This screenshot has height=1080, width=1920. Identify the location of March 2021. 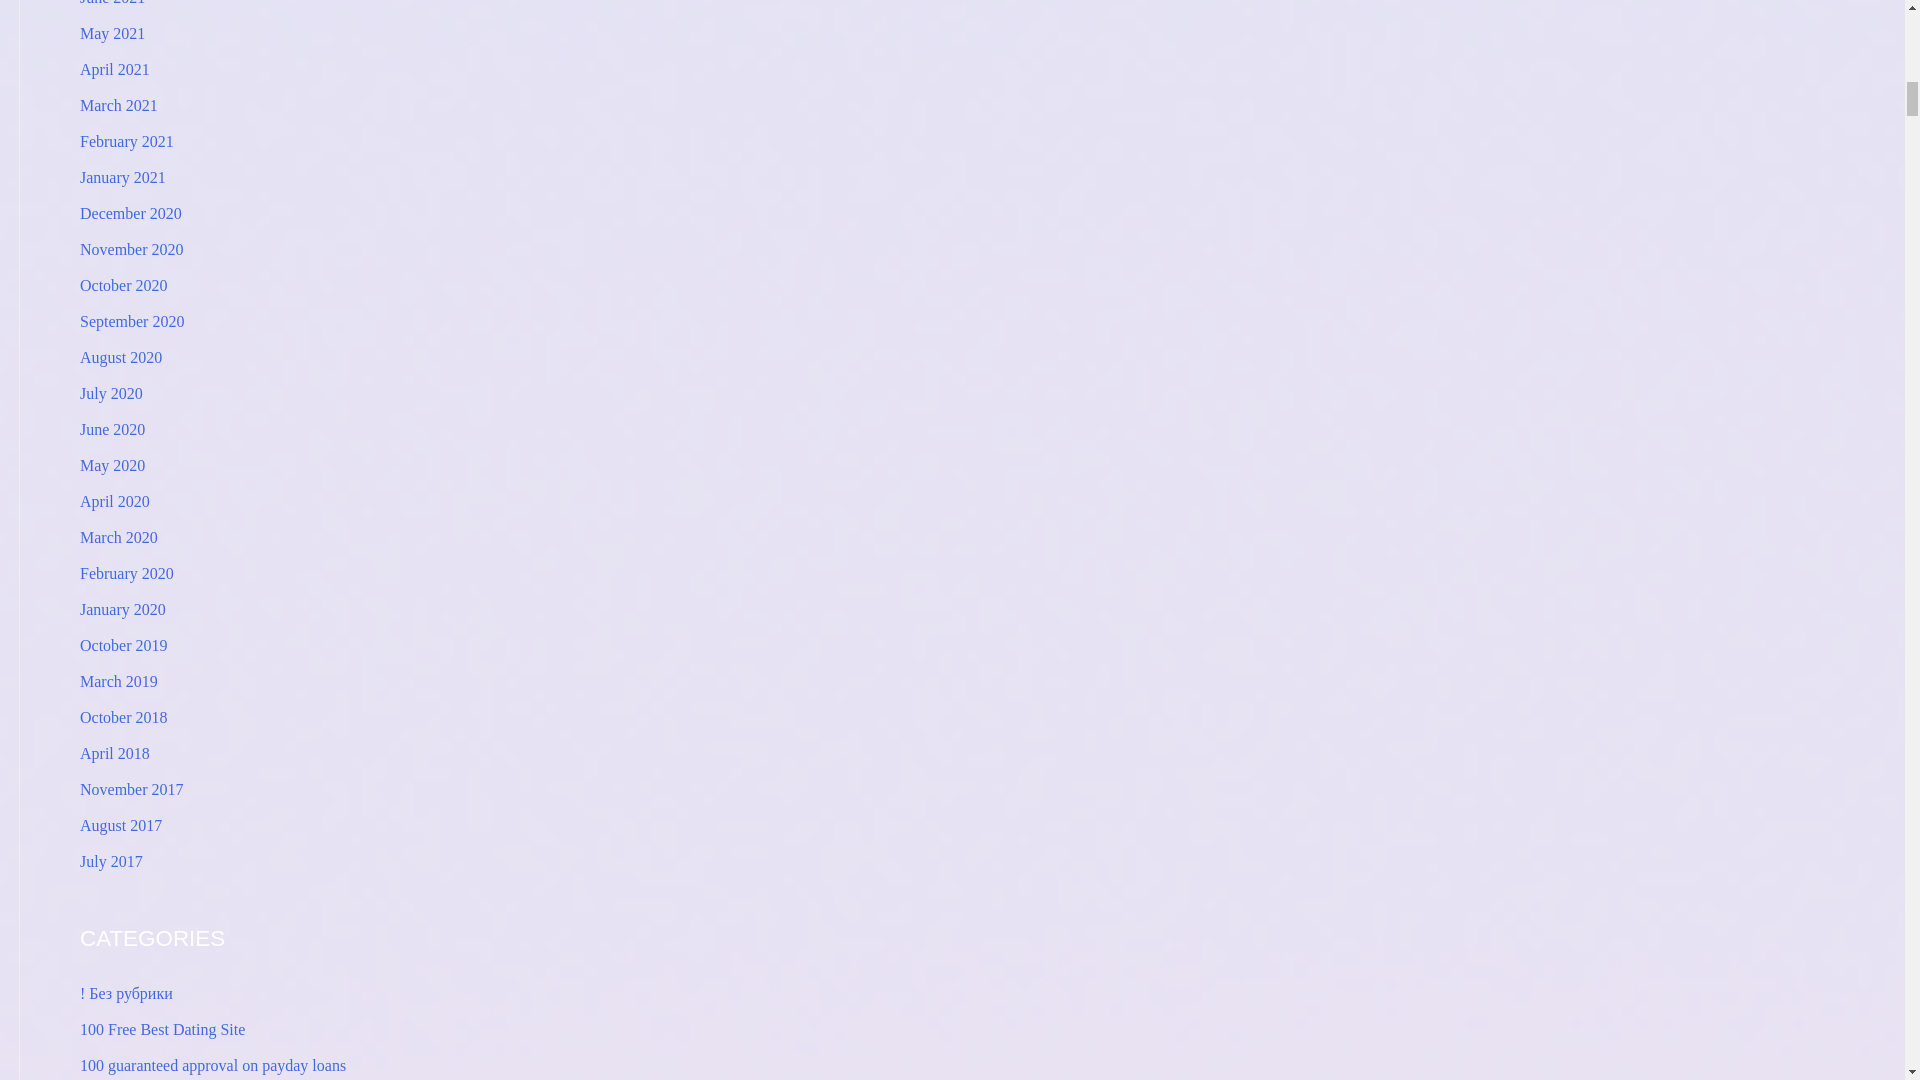
(118, 106).